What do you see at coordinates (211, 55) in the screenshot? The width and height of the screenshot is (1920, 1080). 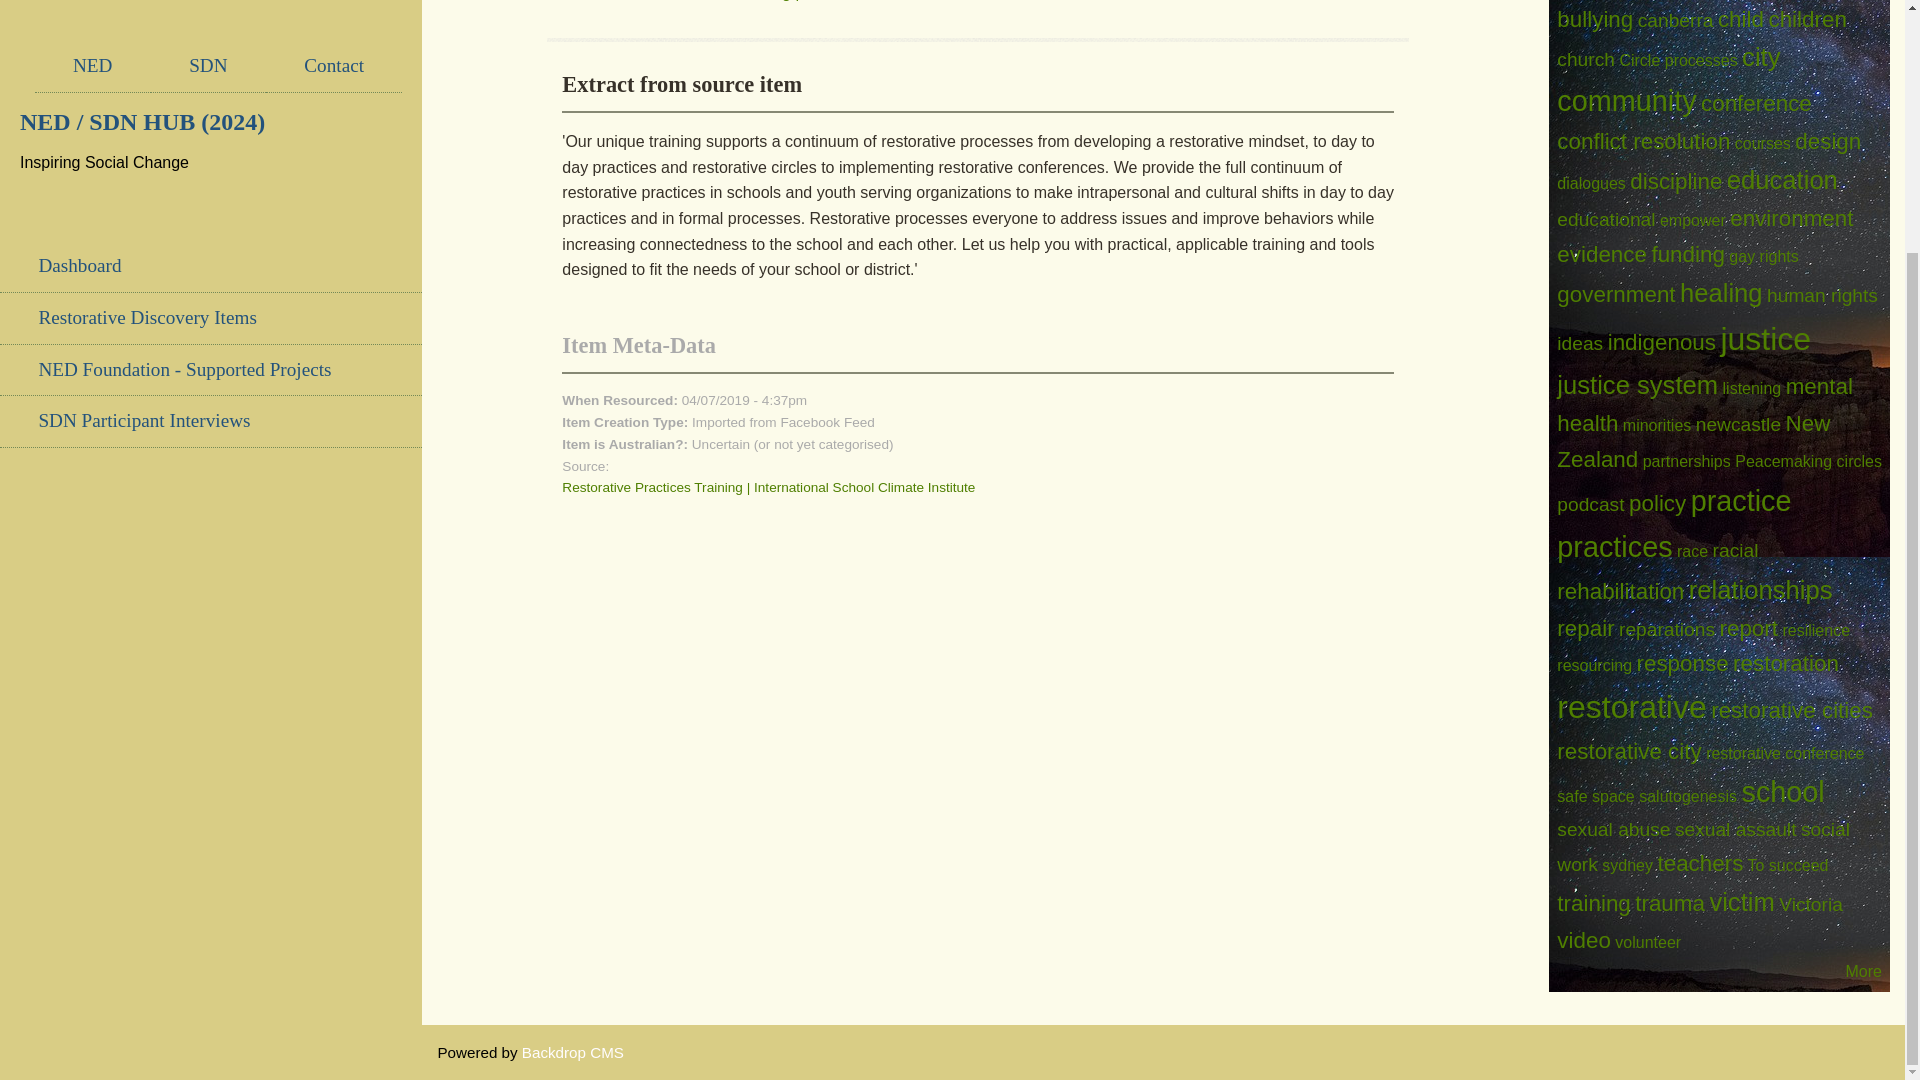 I see `NED Foundation - Supported Projects` at bounding box center [211, 55].